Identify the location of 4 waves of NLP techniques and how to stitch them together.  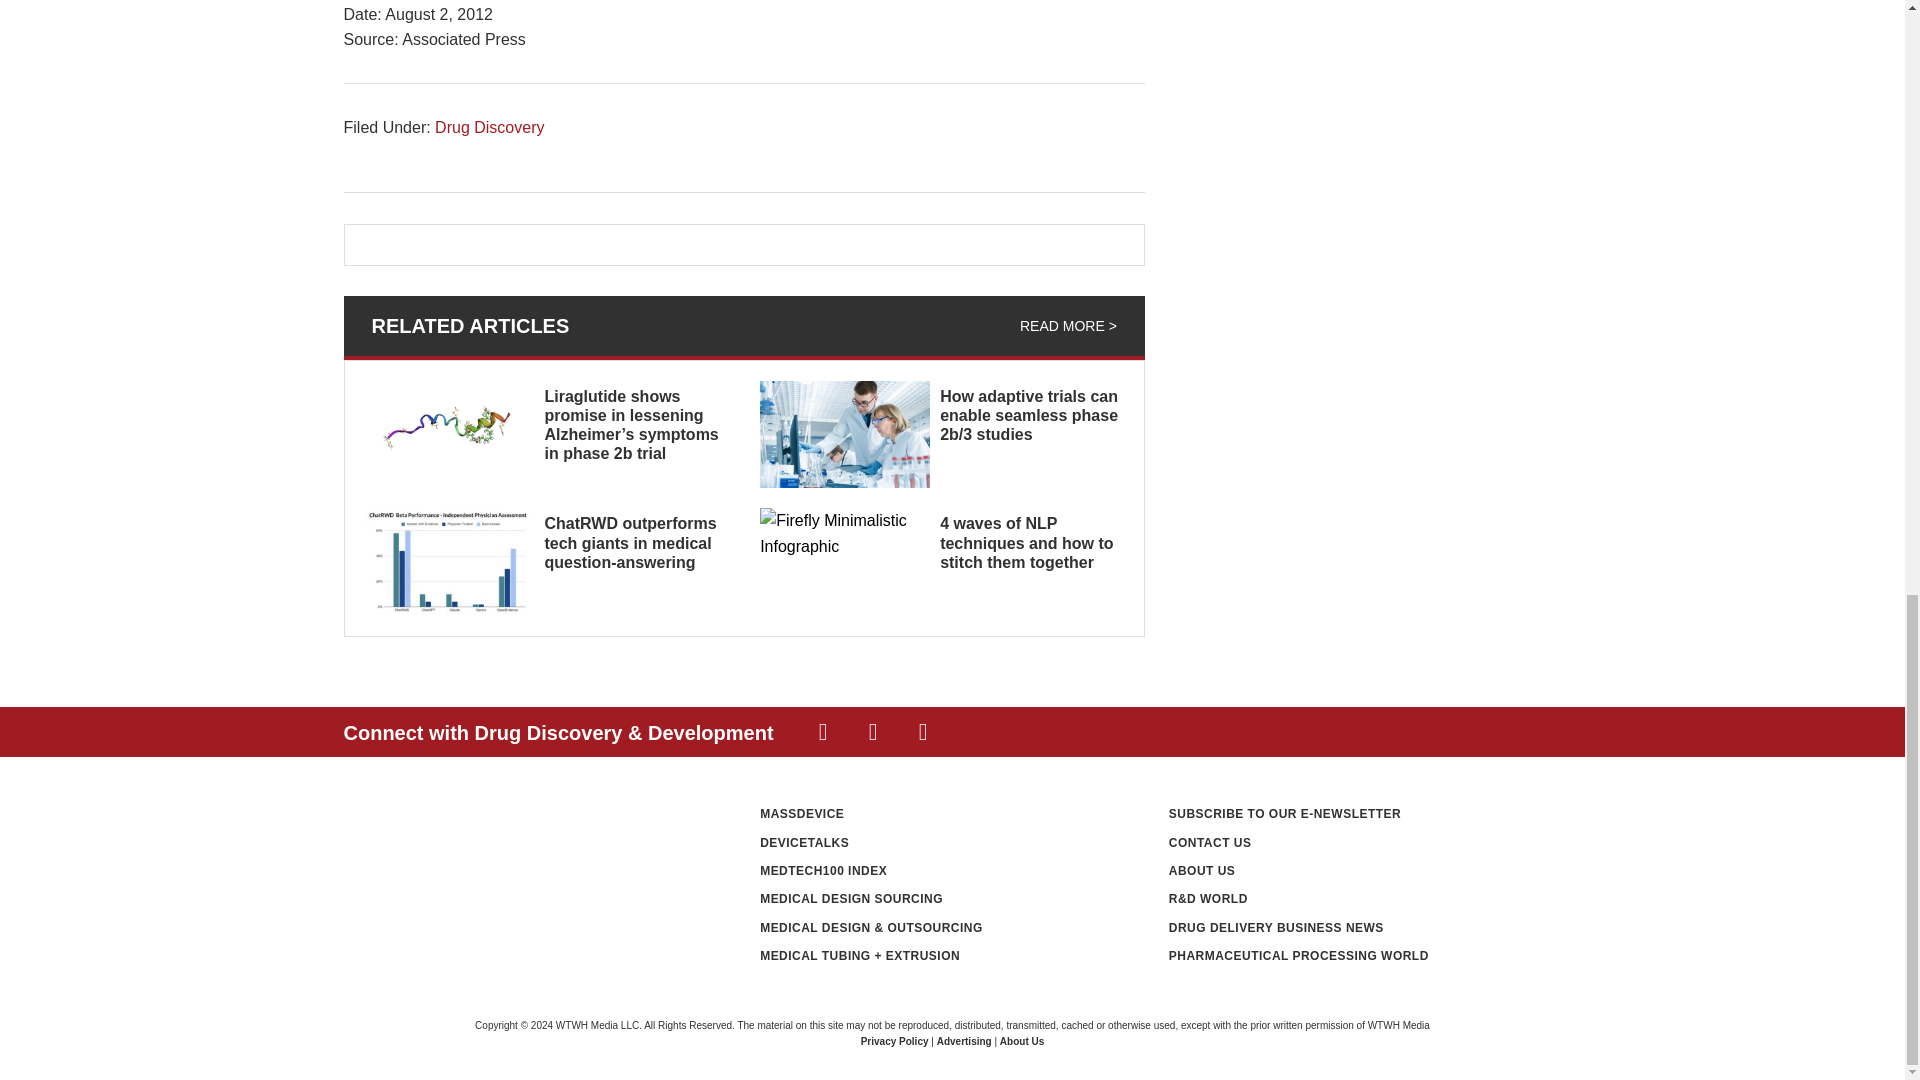
(1026, 542).